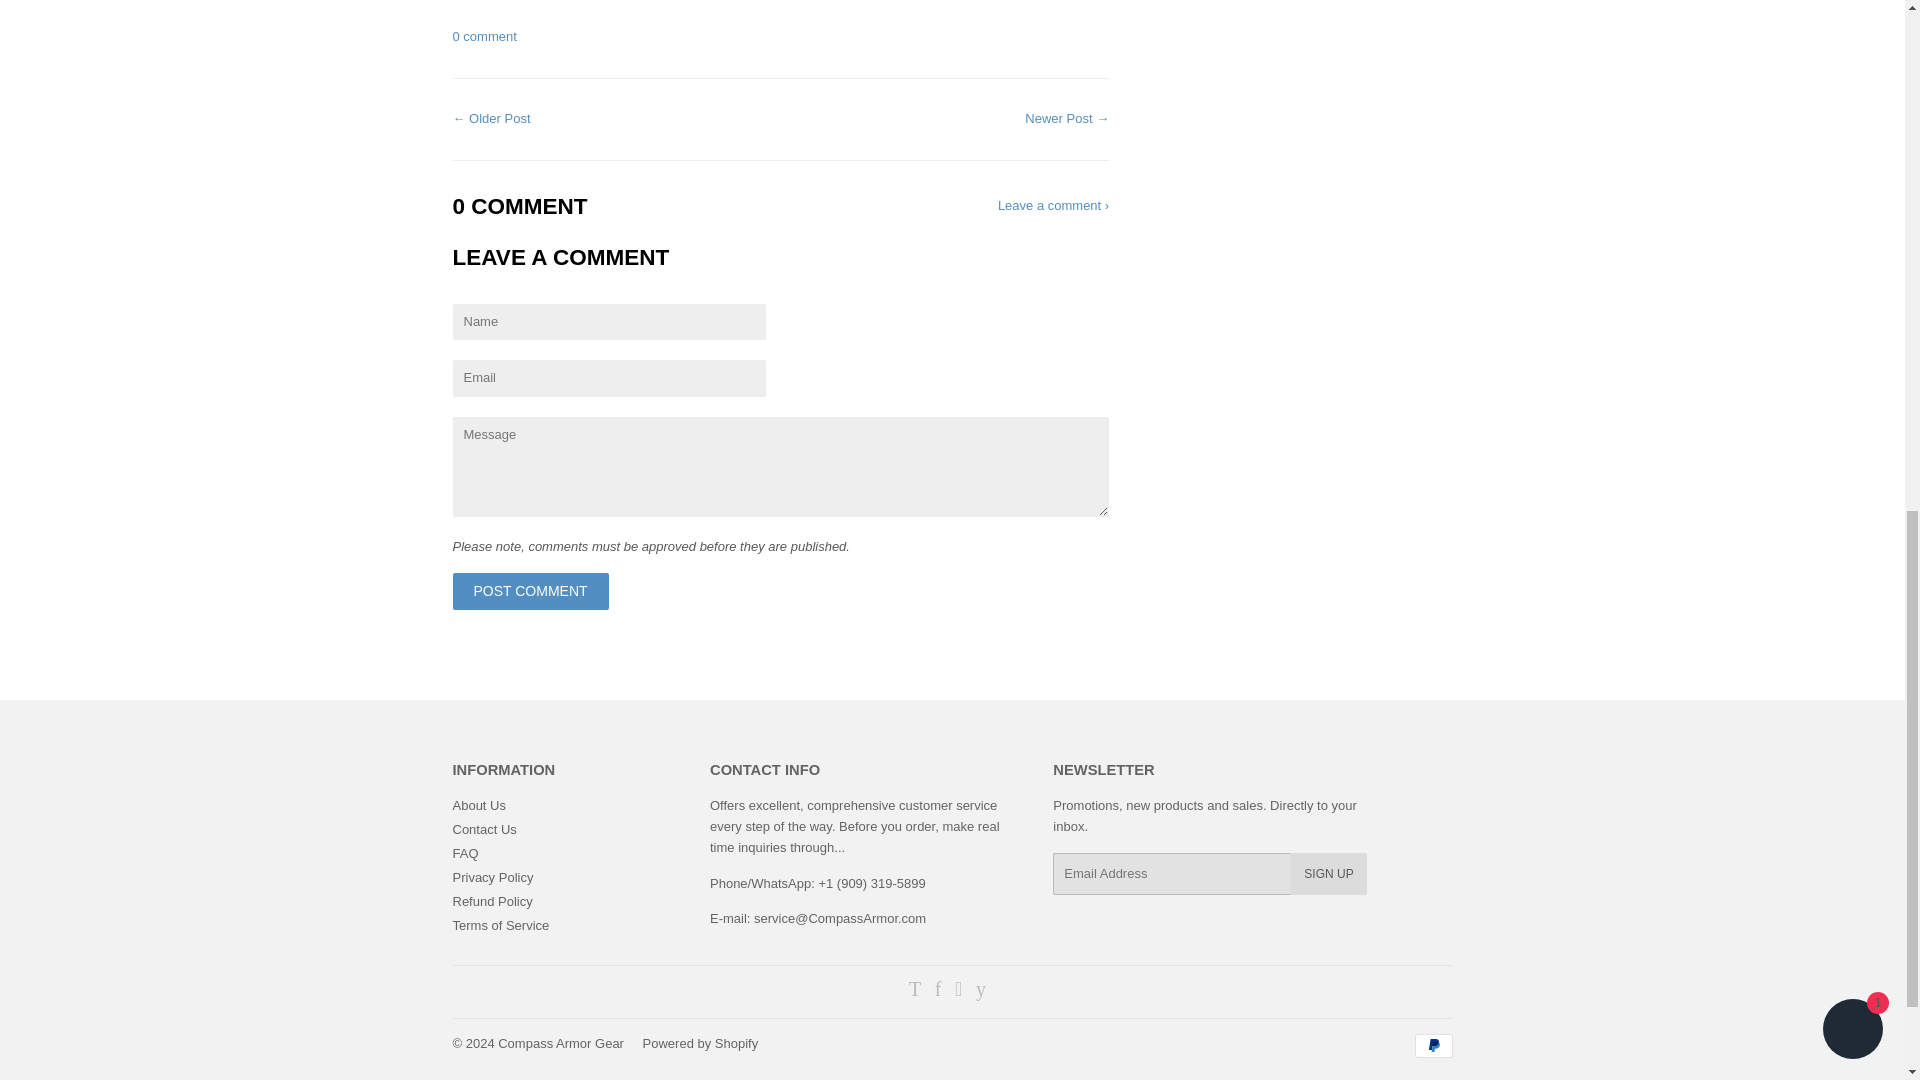  I want to click on Contact Us, so click(484, 829).